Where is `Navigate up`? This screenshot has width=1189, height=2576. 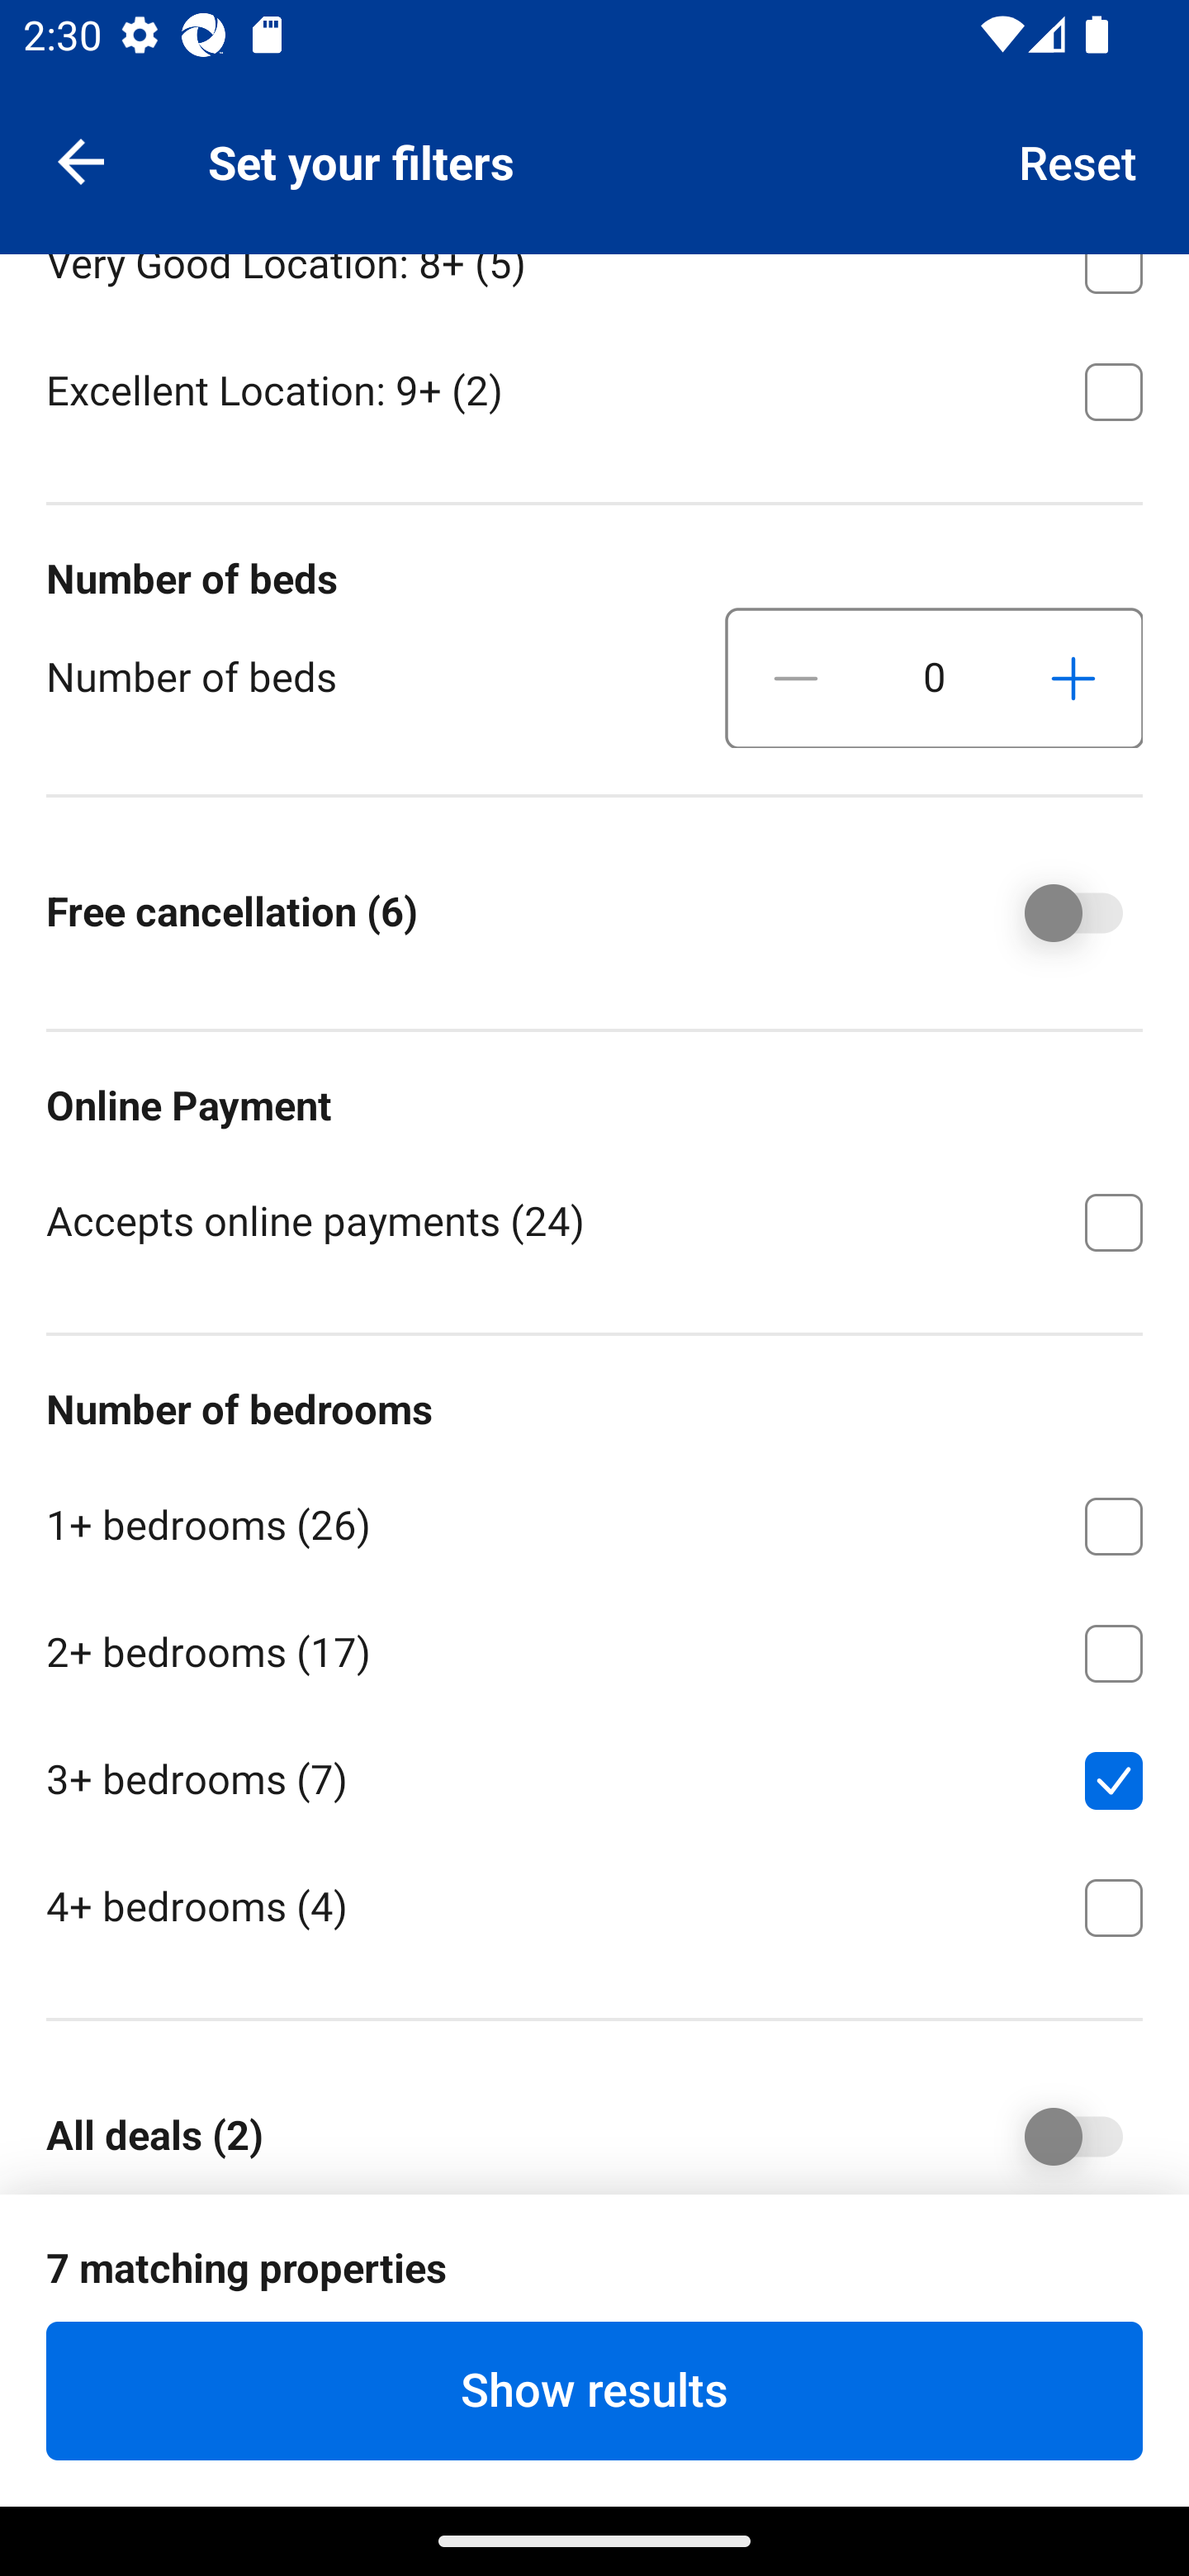 Navigate up is located at coordinates (81, 160).